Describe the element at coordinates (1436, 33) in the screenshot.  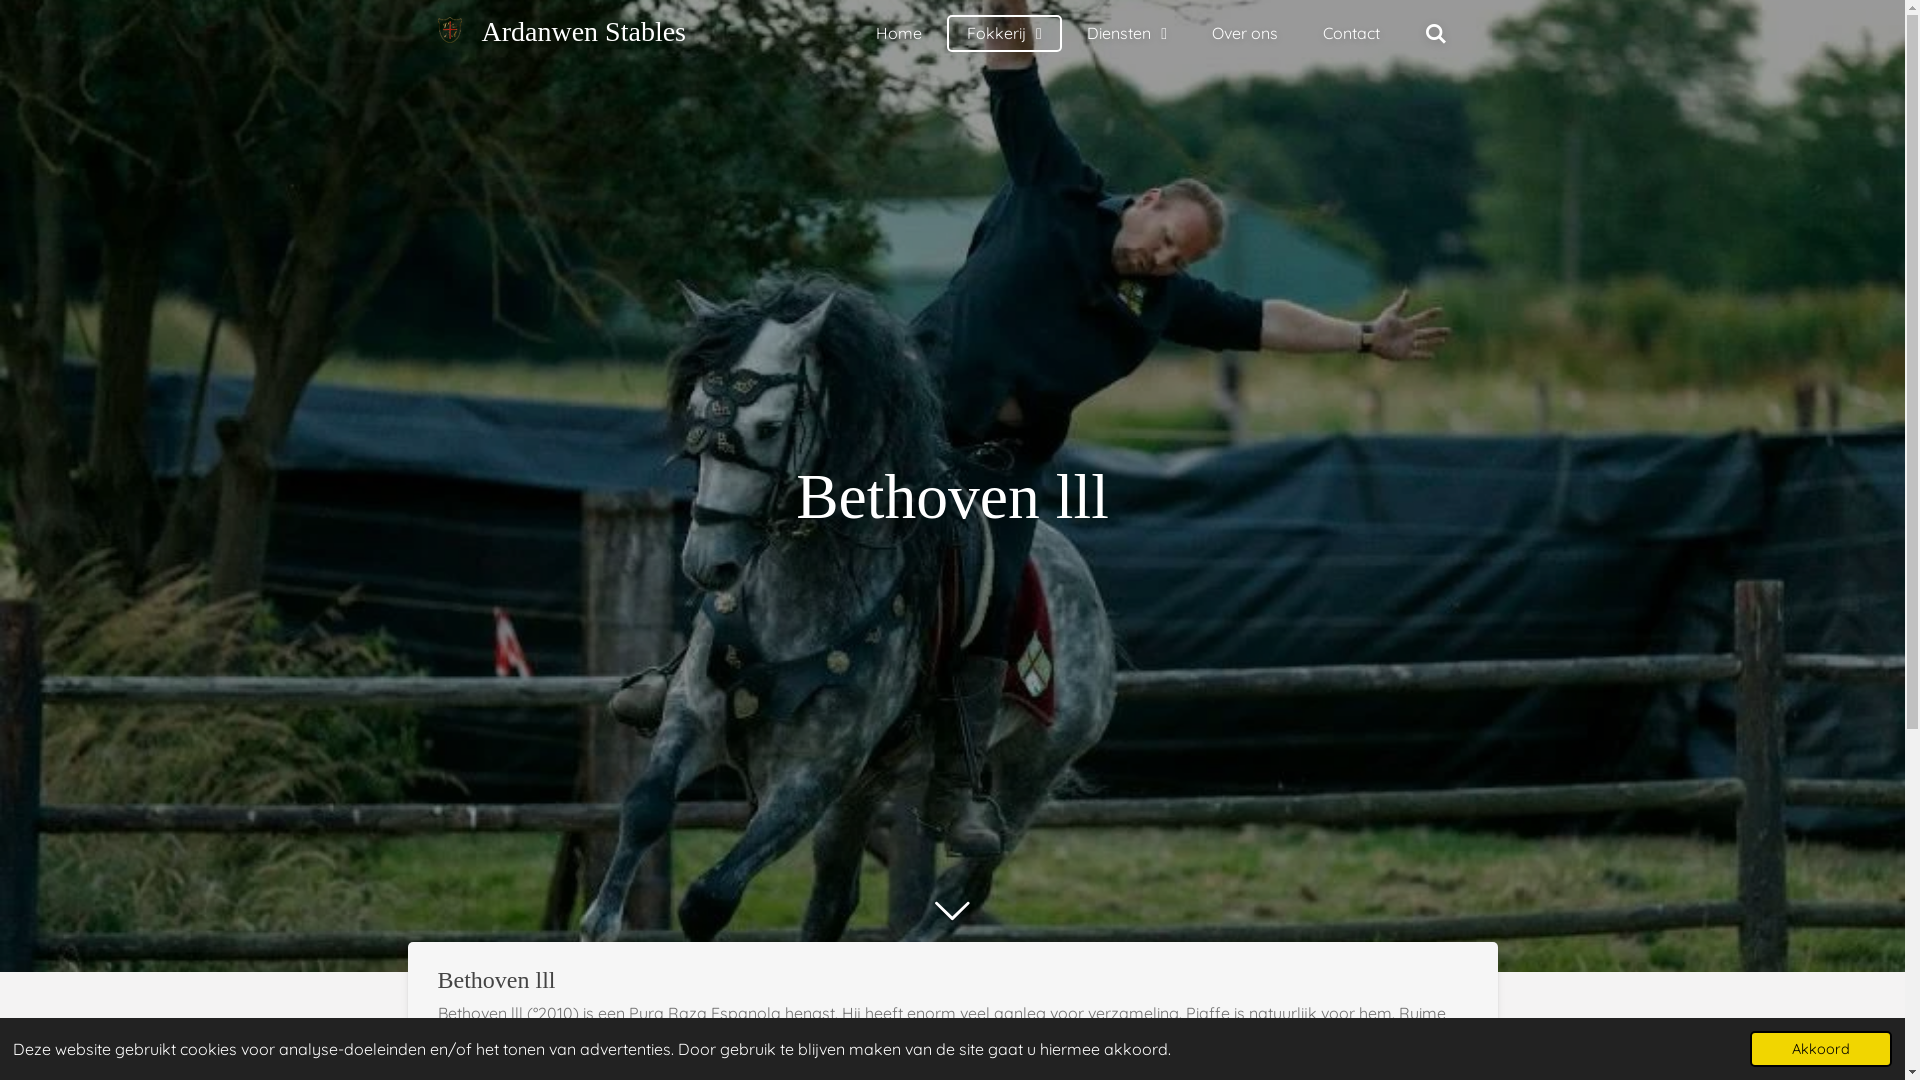
I see `Zoeken` at that location.